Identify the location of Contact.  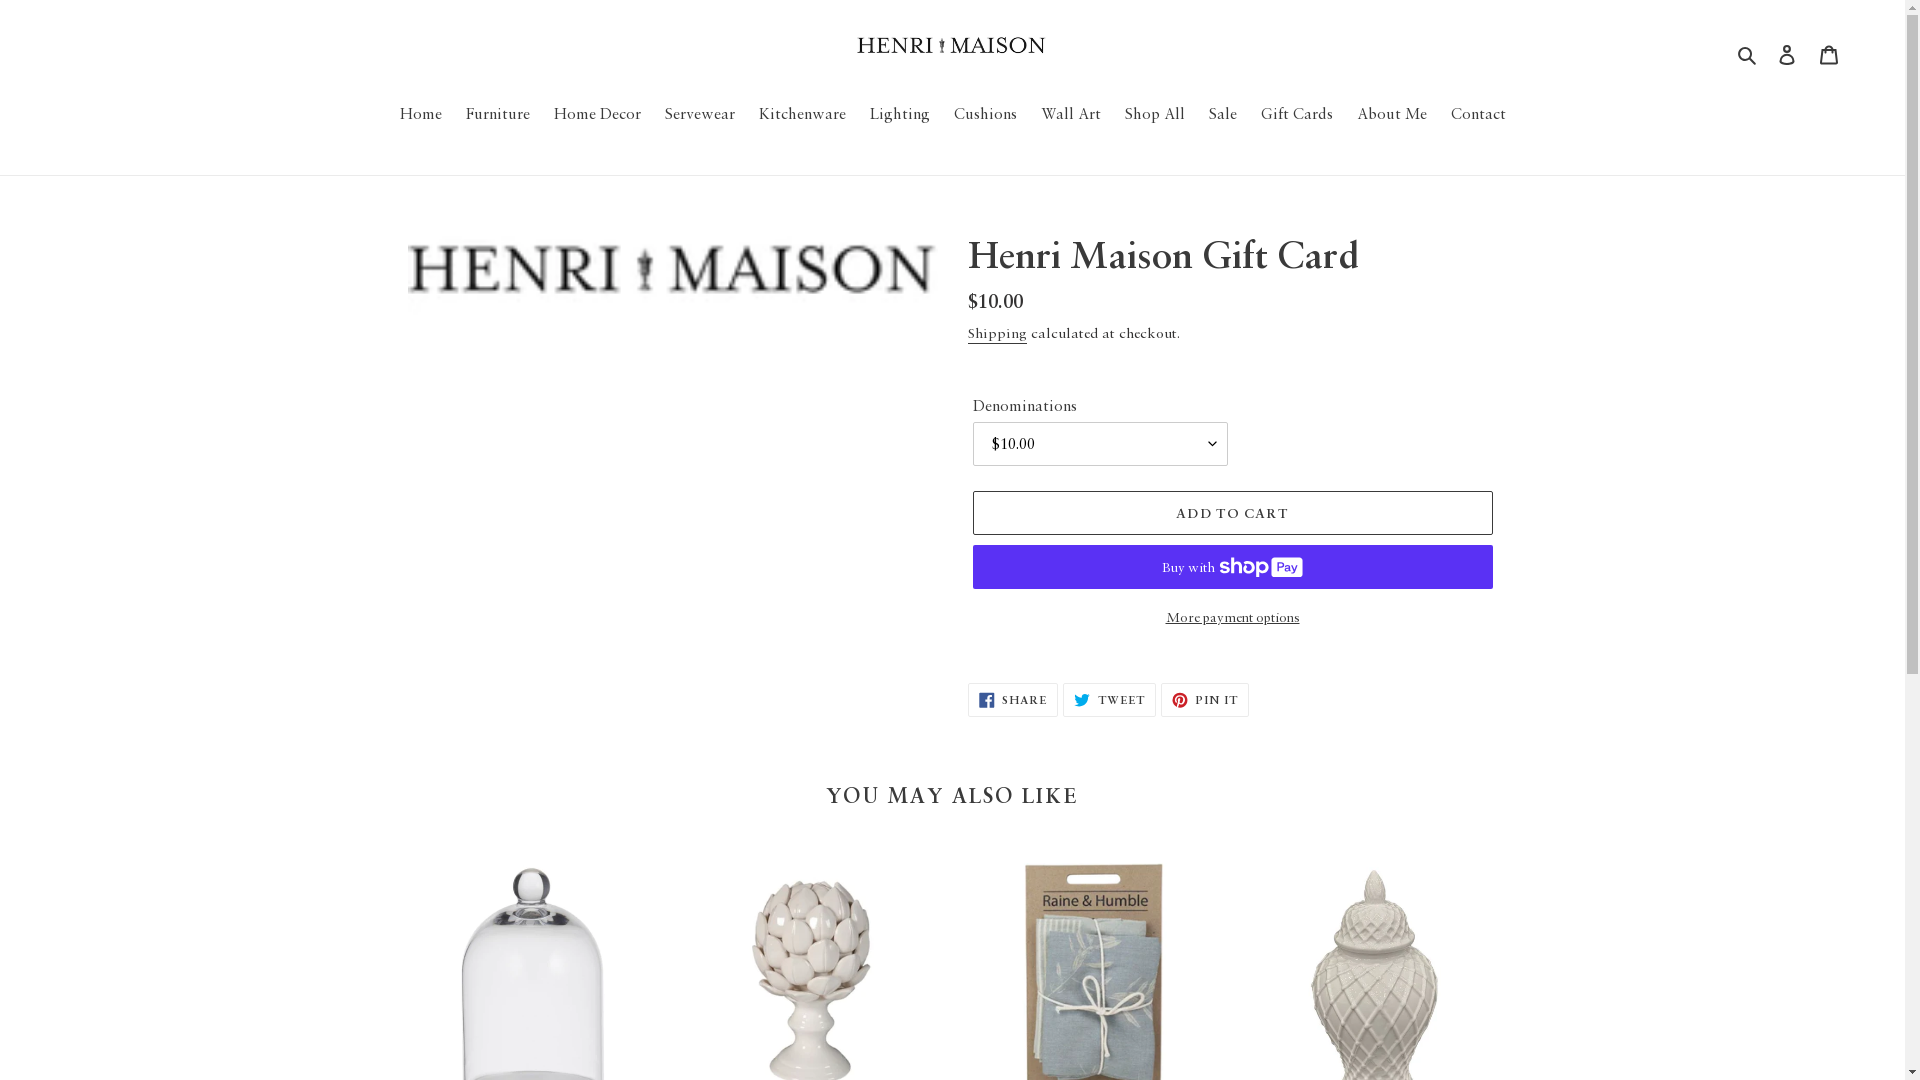
(1478, 114).